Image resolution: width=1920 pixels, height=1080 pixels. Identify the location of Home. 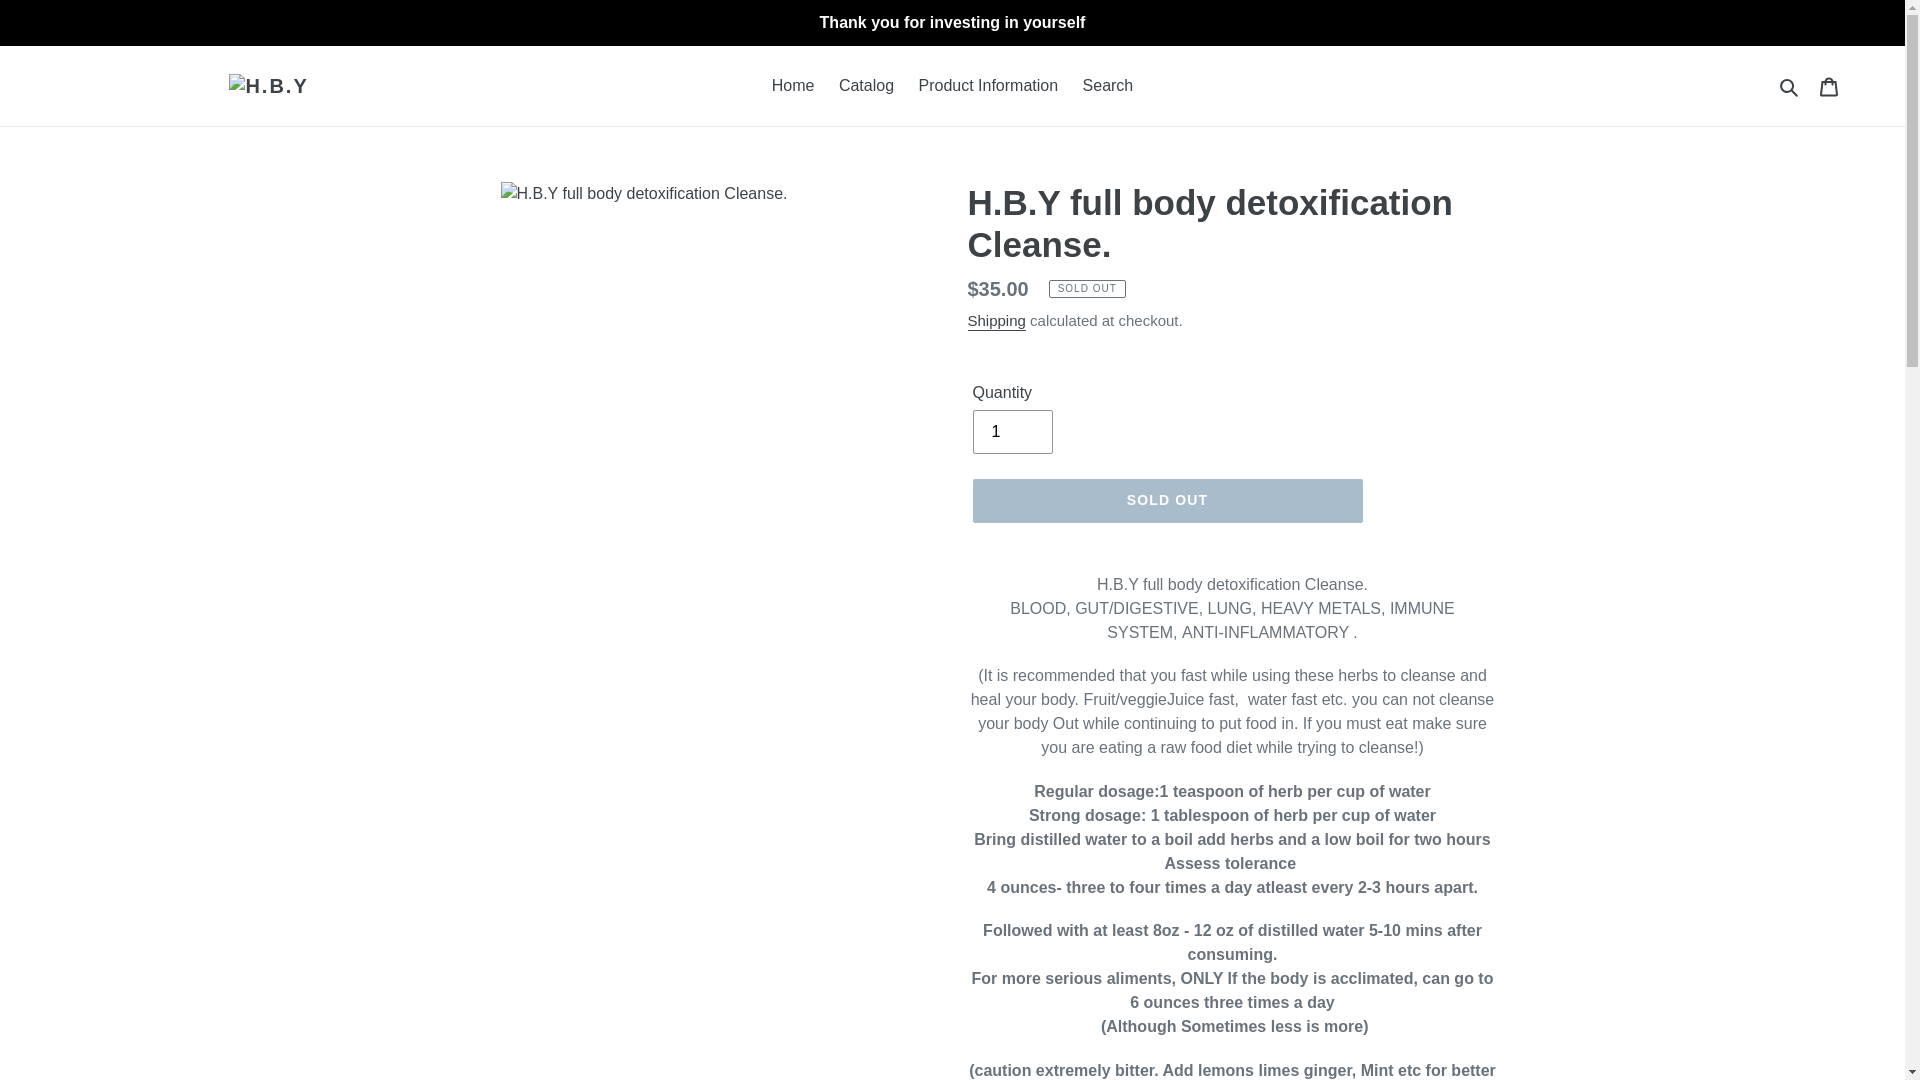
(794, 86).